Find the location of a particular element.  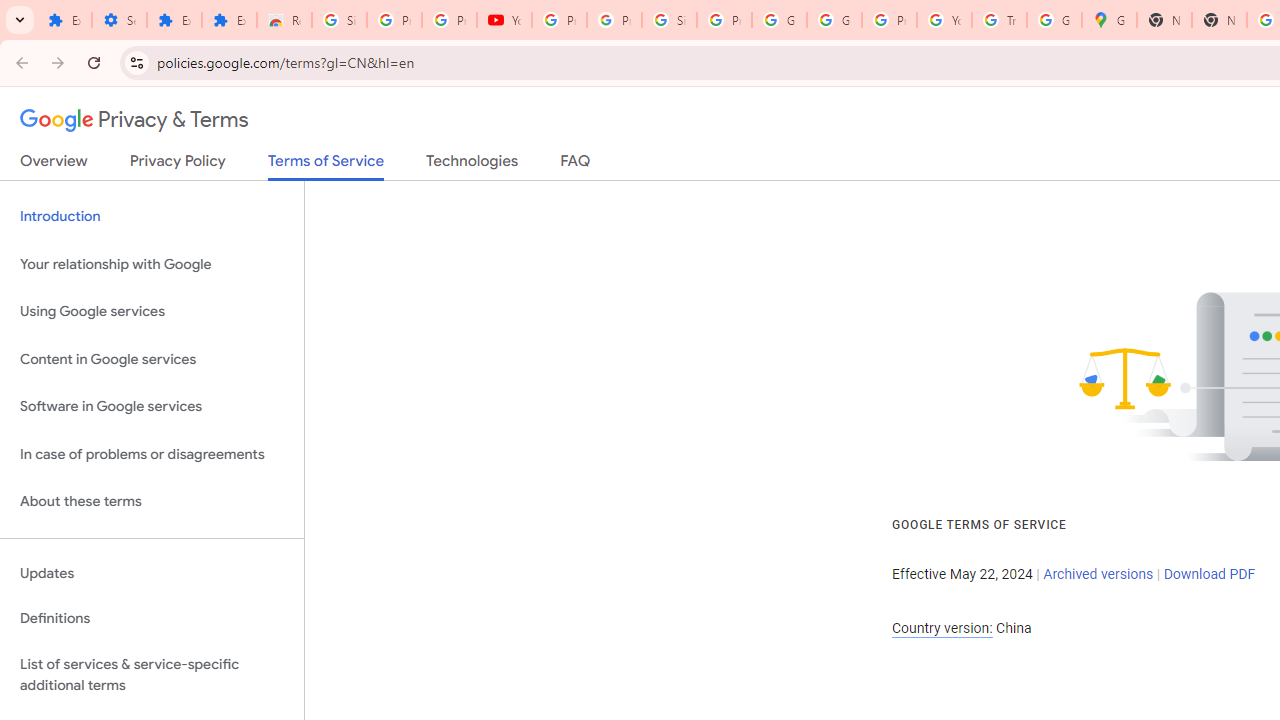

Your relationship with Google is located at coordinates (152, 264).